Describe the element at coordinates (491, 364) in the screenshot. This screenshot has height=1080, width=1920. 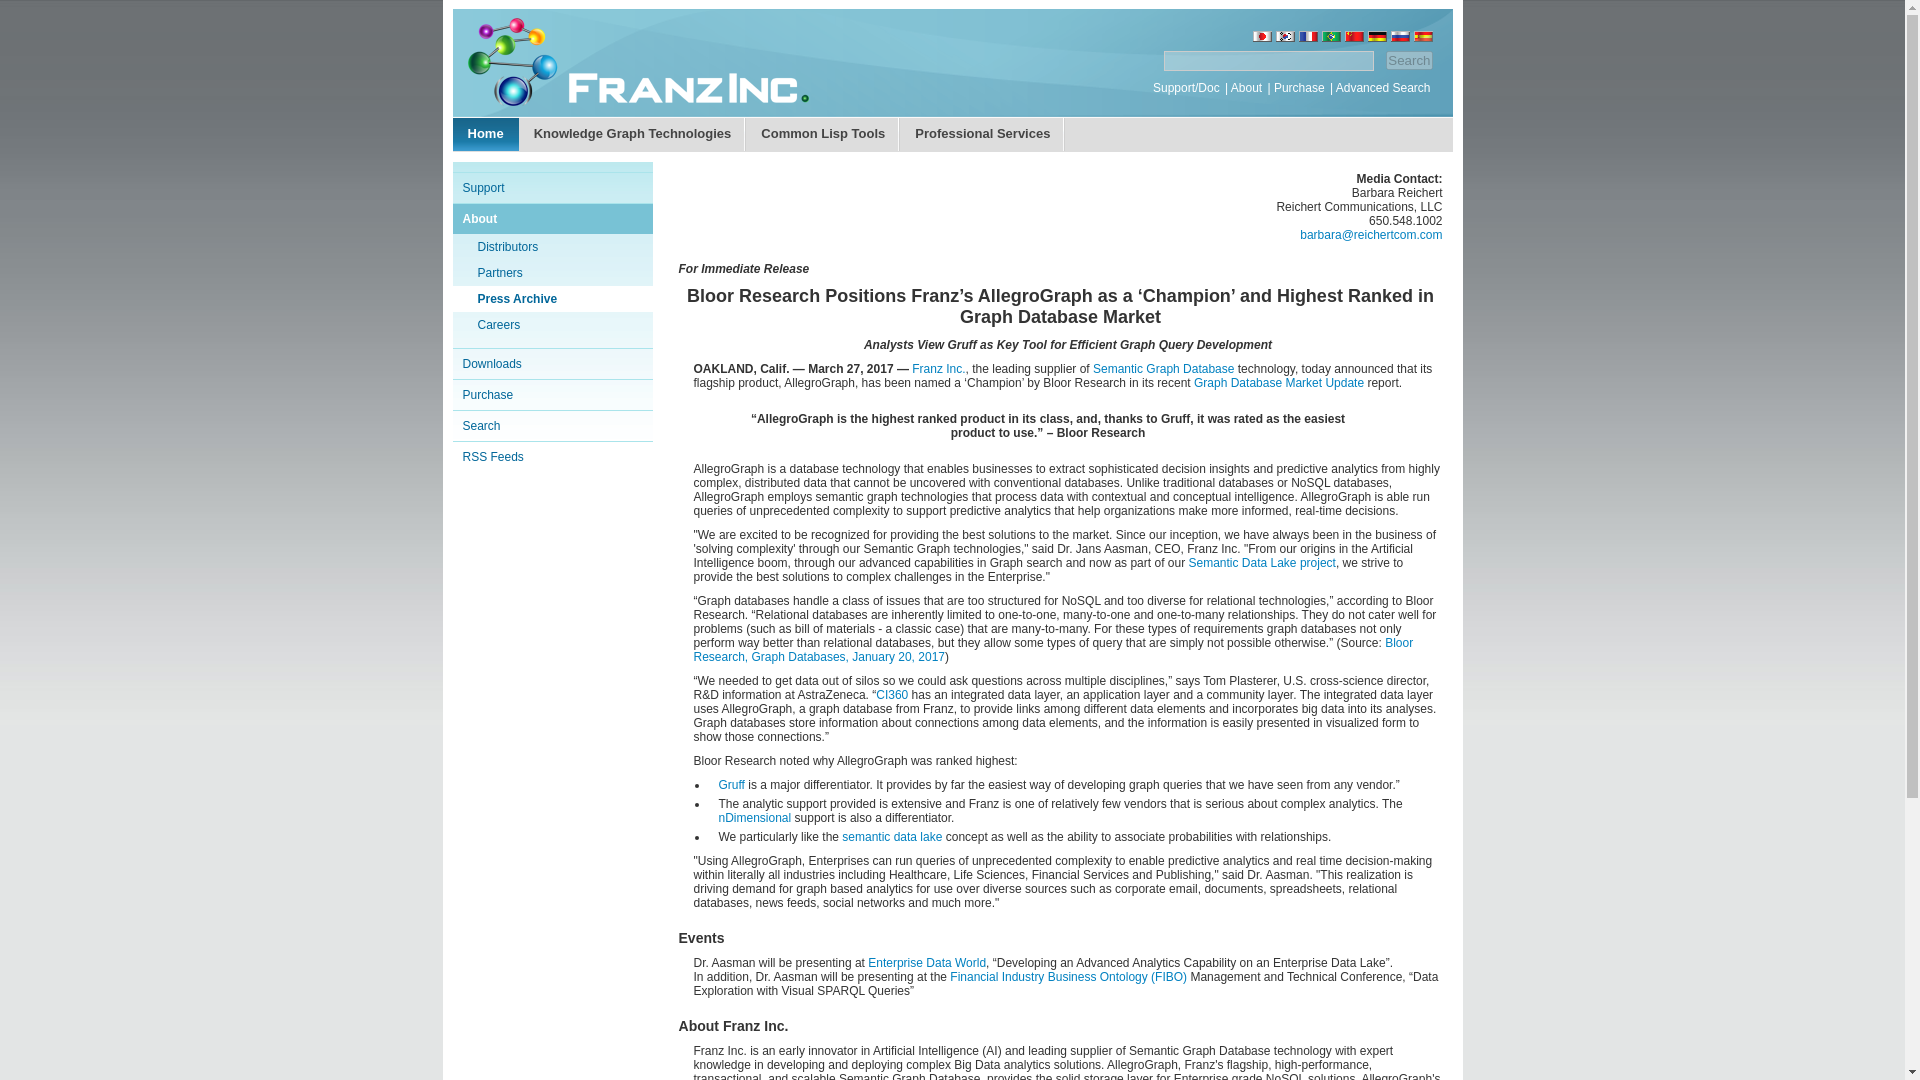
I see `Downloads` at that location.